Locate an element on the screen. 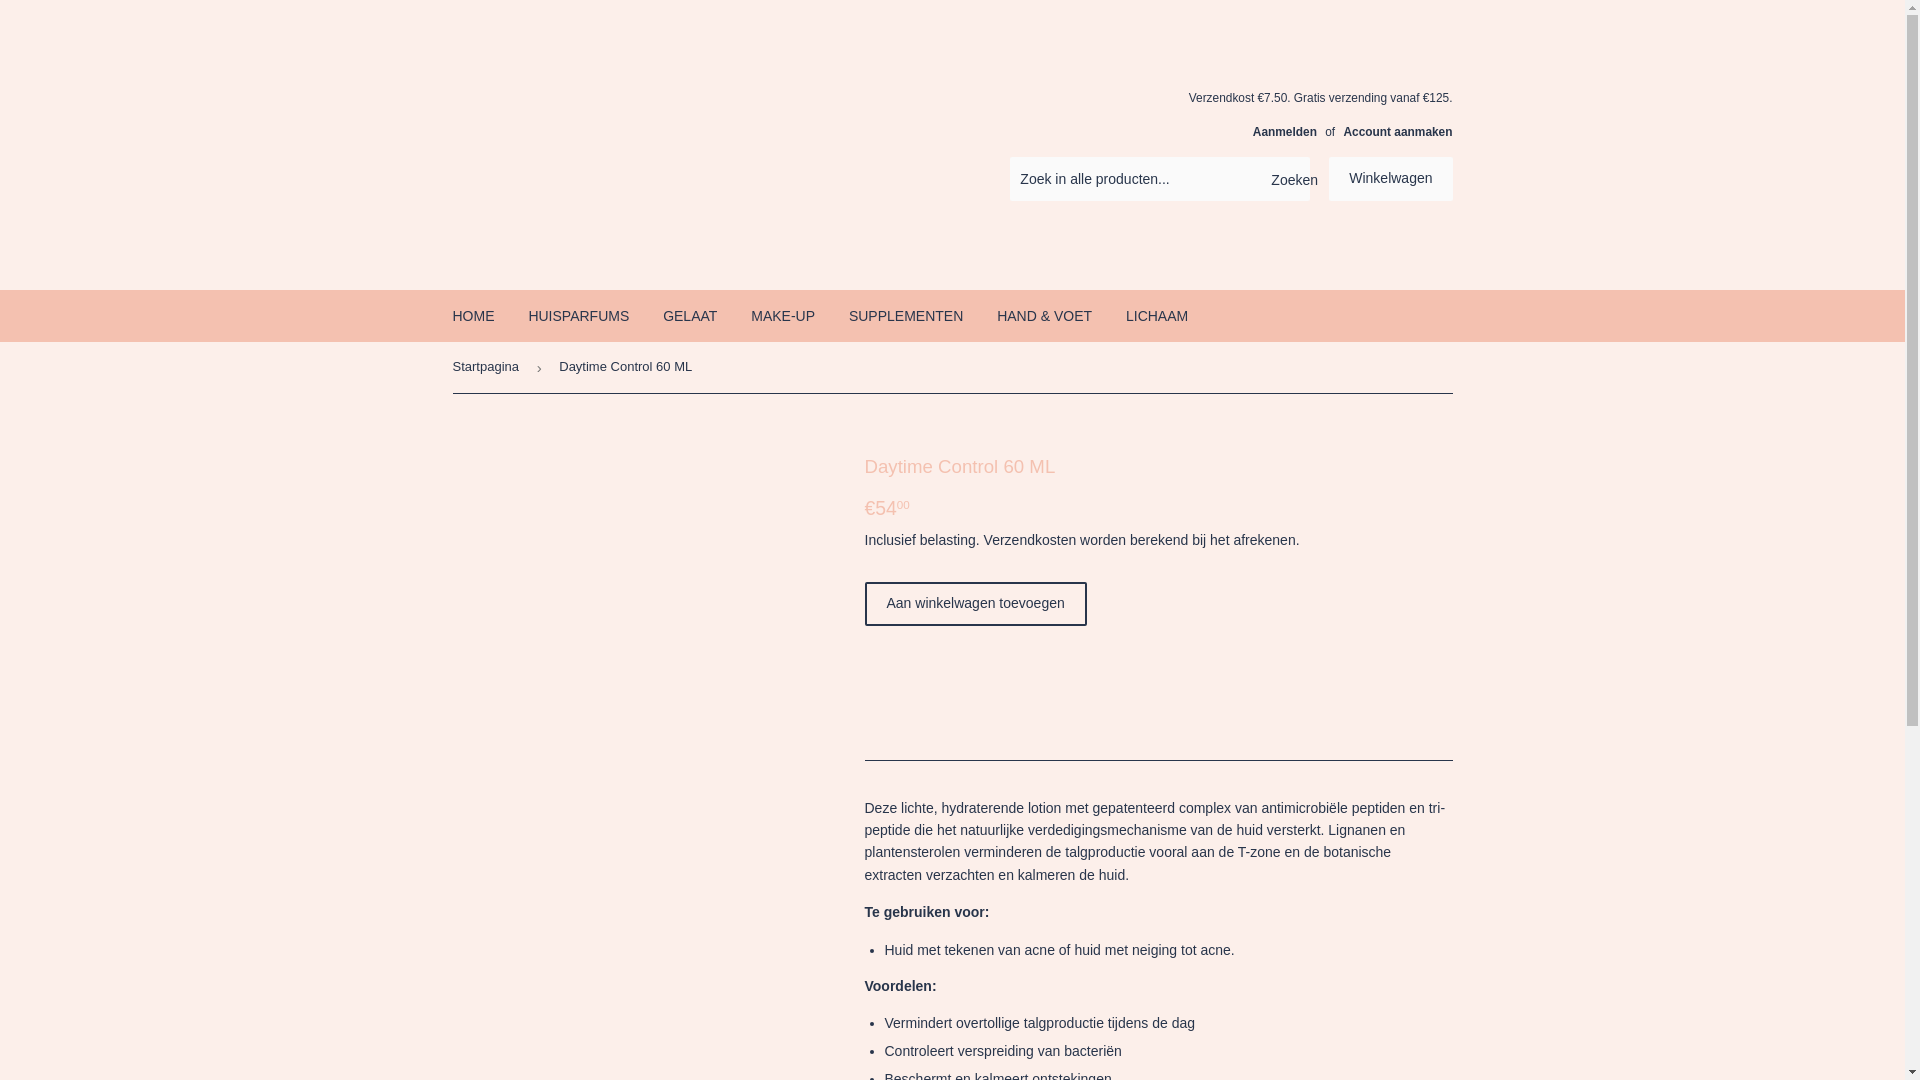 The image size is (1920, 1080). HAND & VOET is located at coordinates (1044, 316).